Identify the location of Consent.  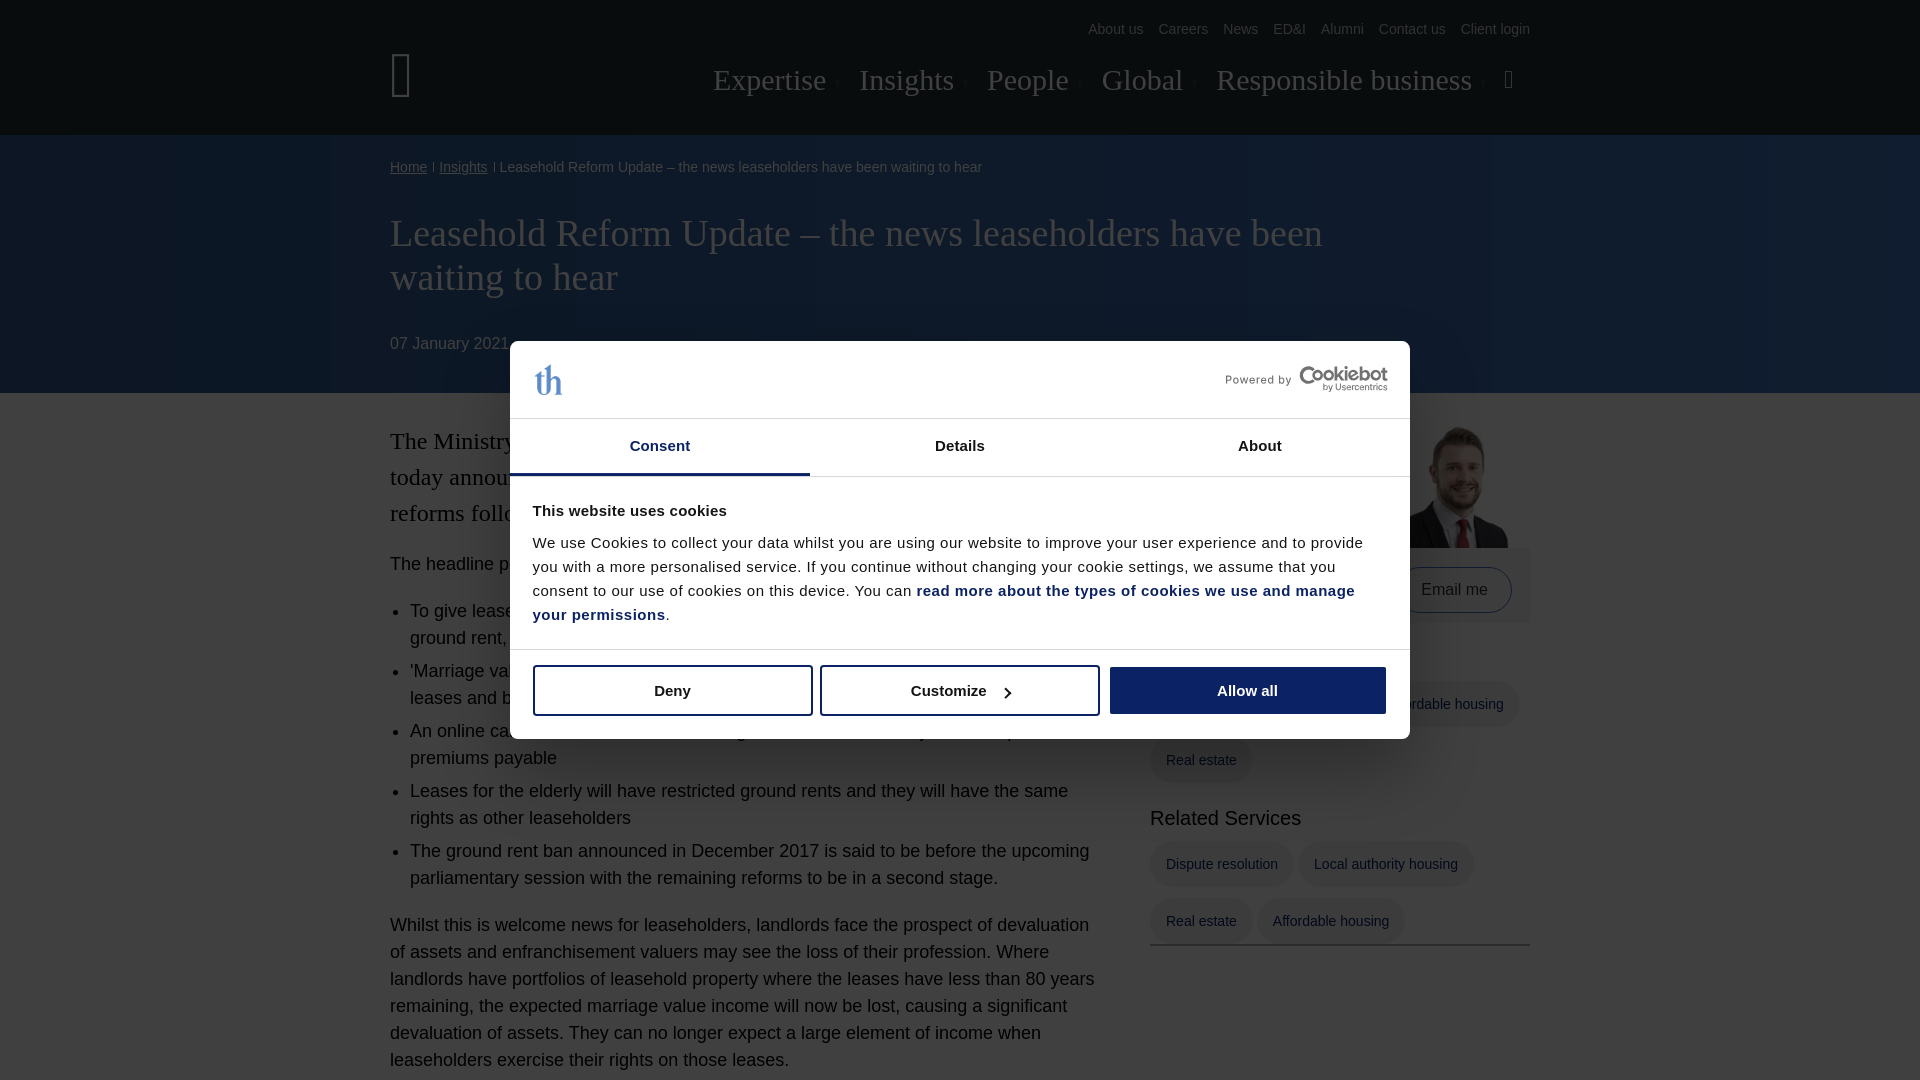
(660, 448).